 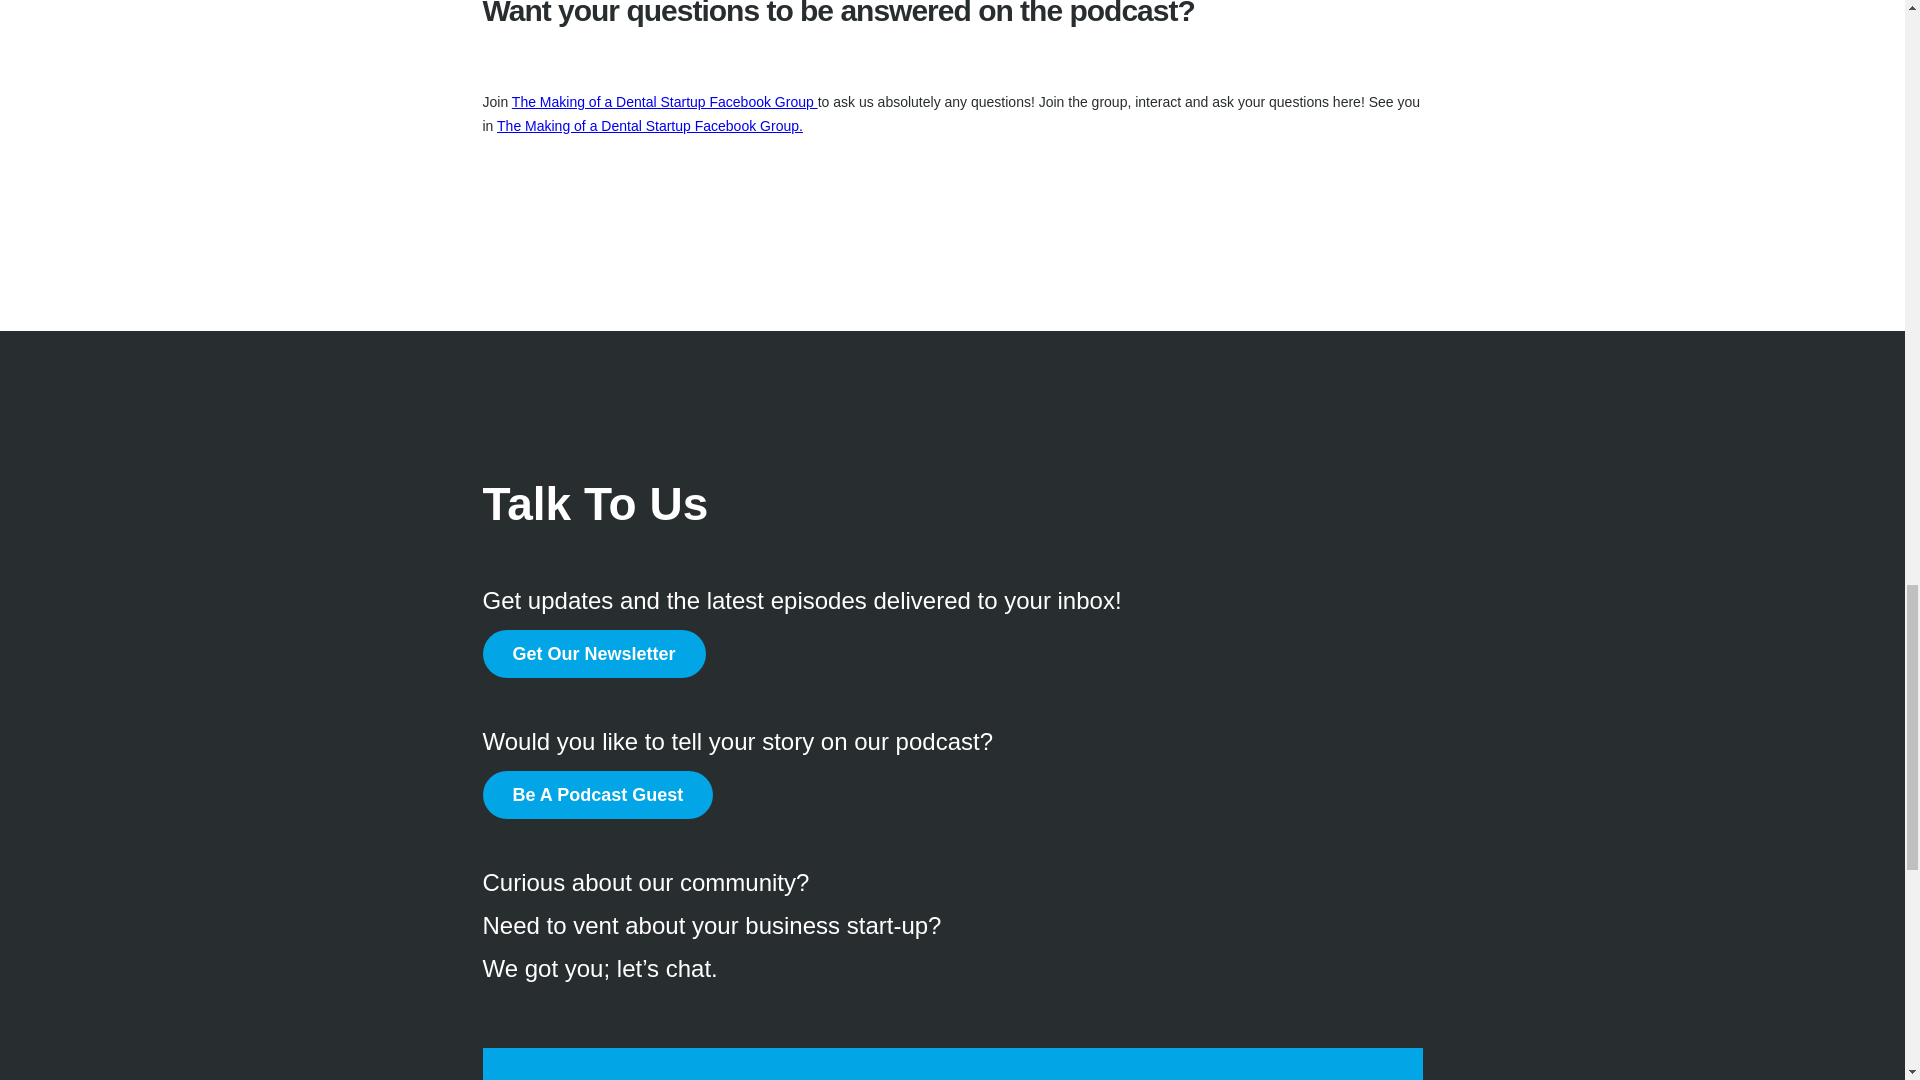 What do you see at coordinates (592, 654) in the screenshot?
I see `Get Our Newsletter` at bounding box center [592, 654].